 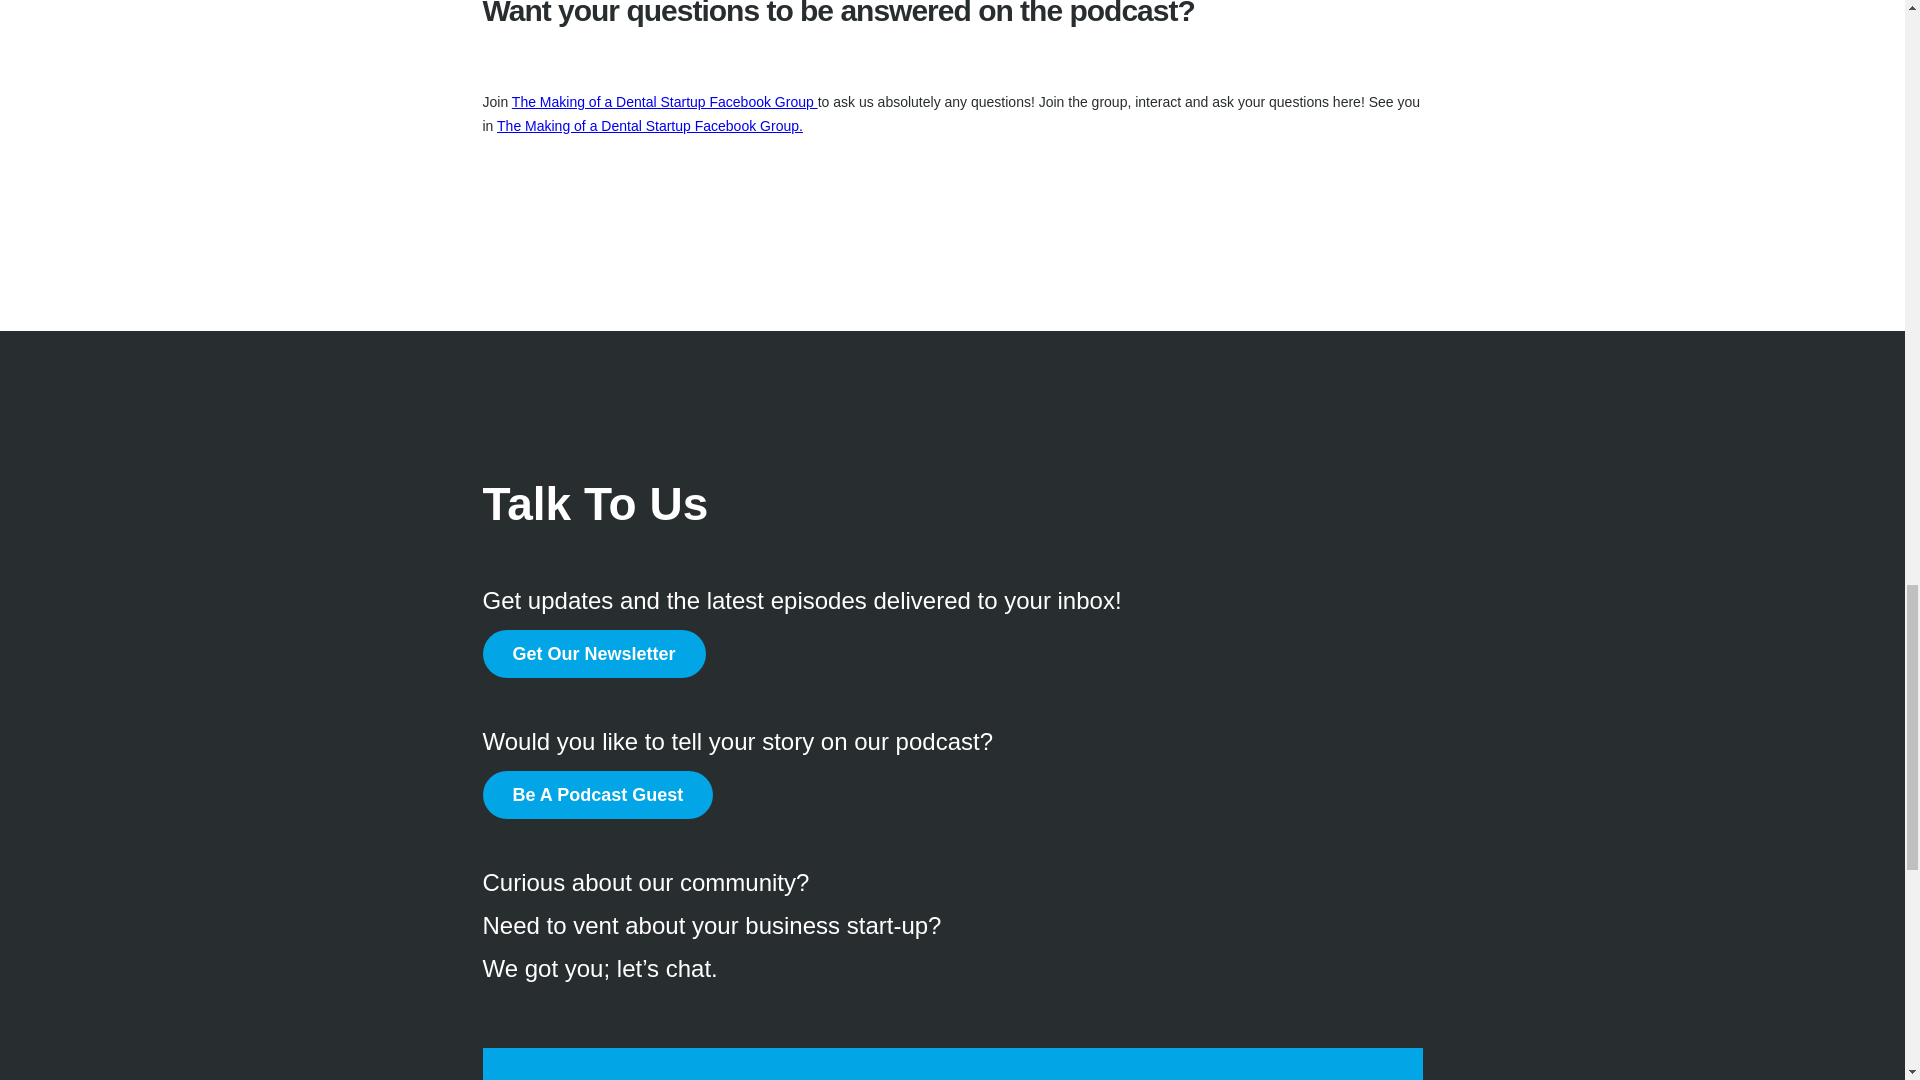 What do you see at coordinates (592, 654) in the screenshot?
I see `Get Our Newsletter` at bounding box center [592, 654].